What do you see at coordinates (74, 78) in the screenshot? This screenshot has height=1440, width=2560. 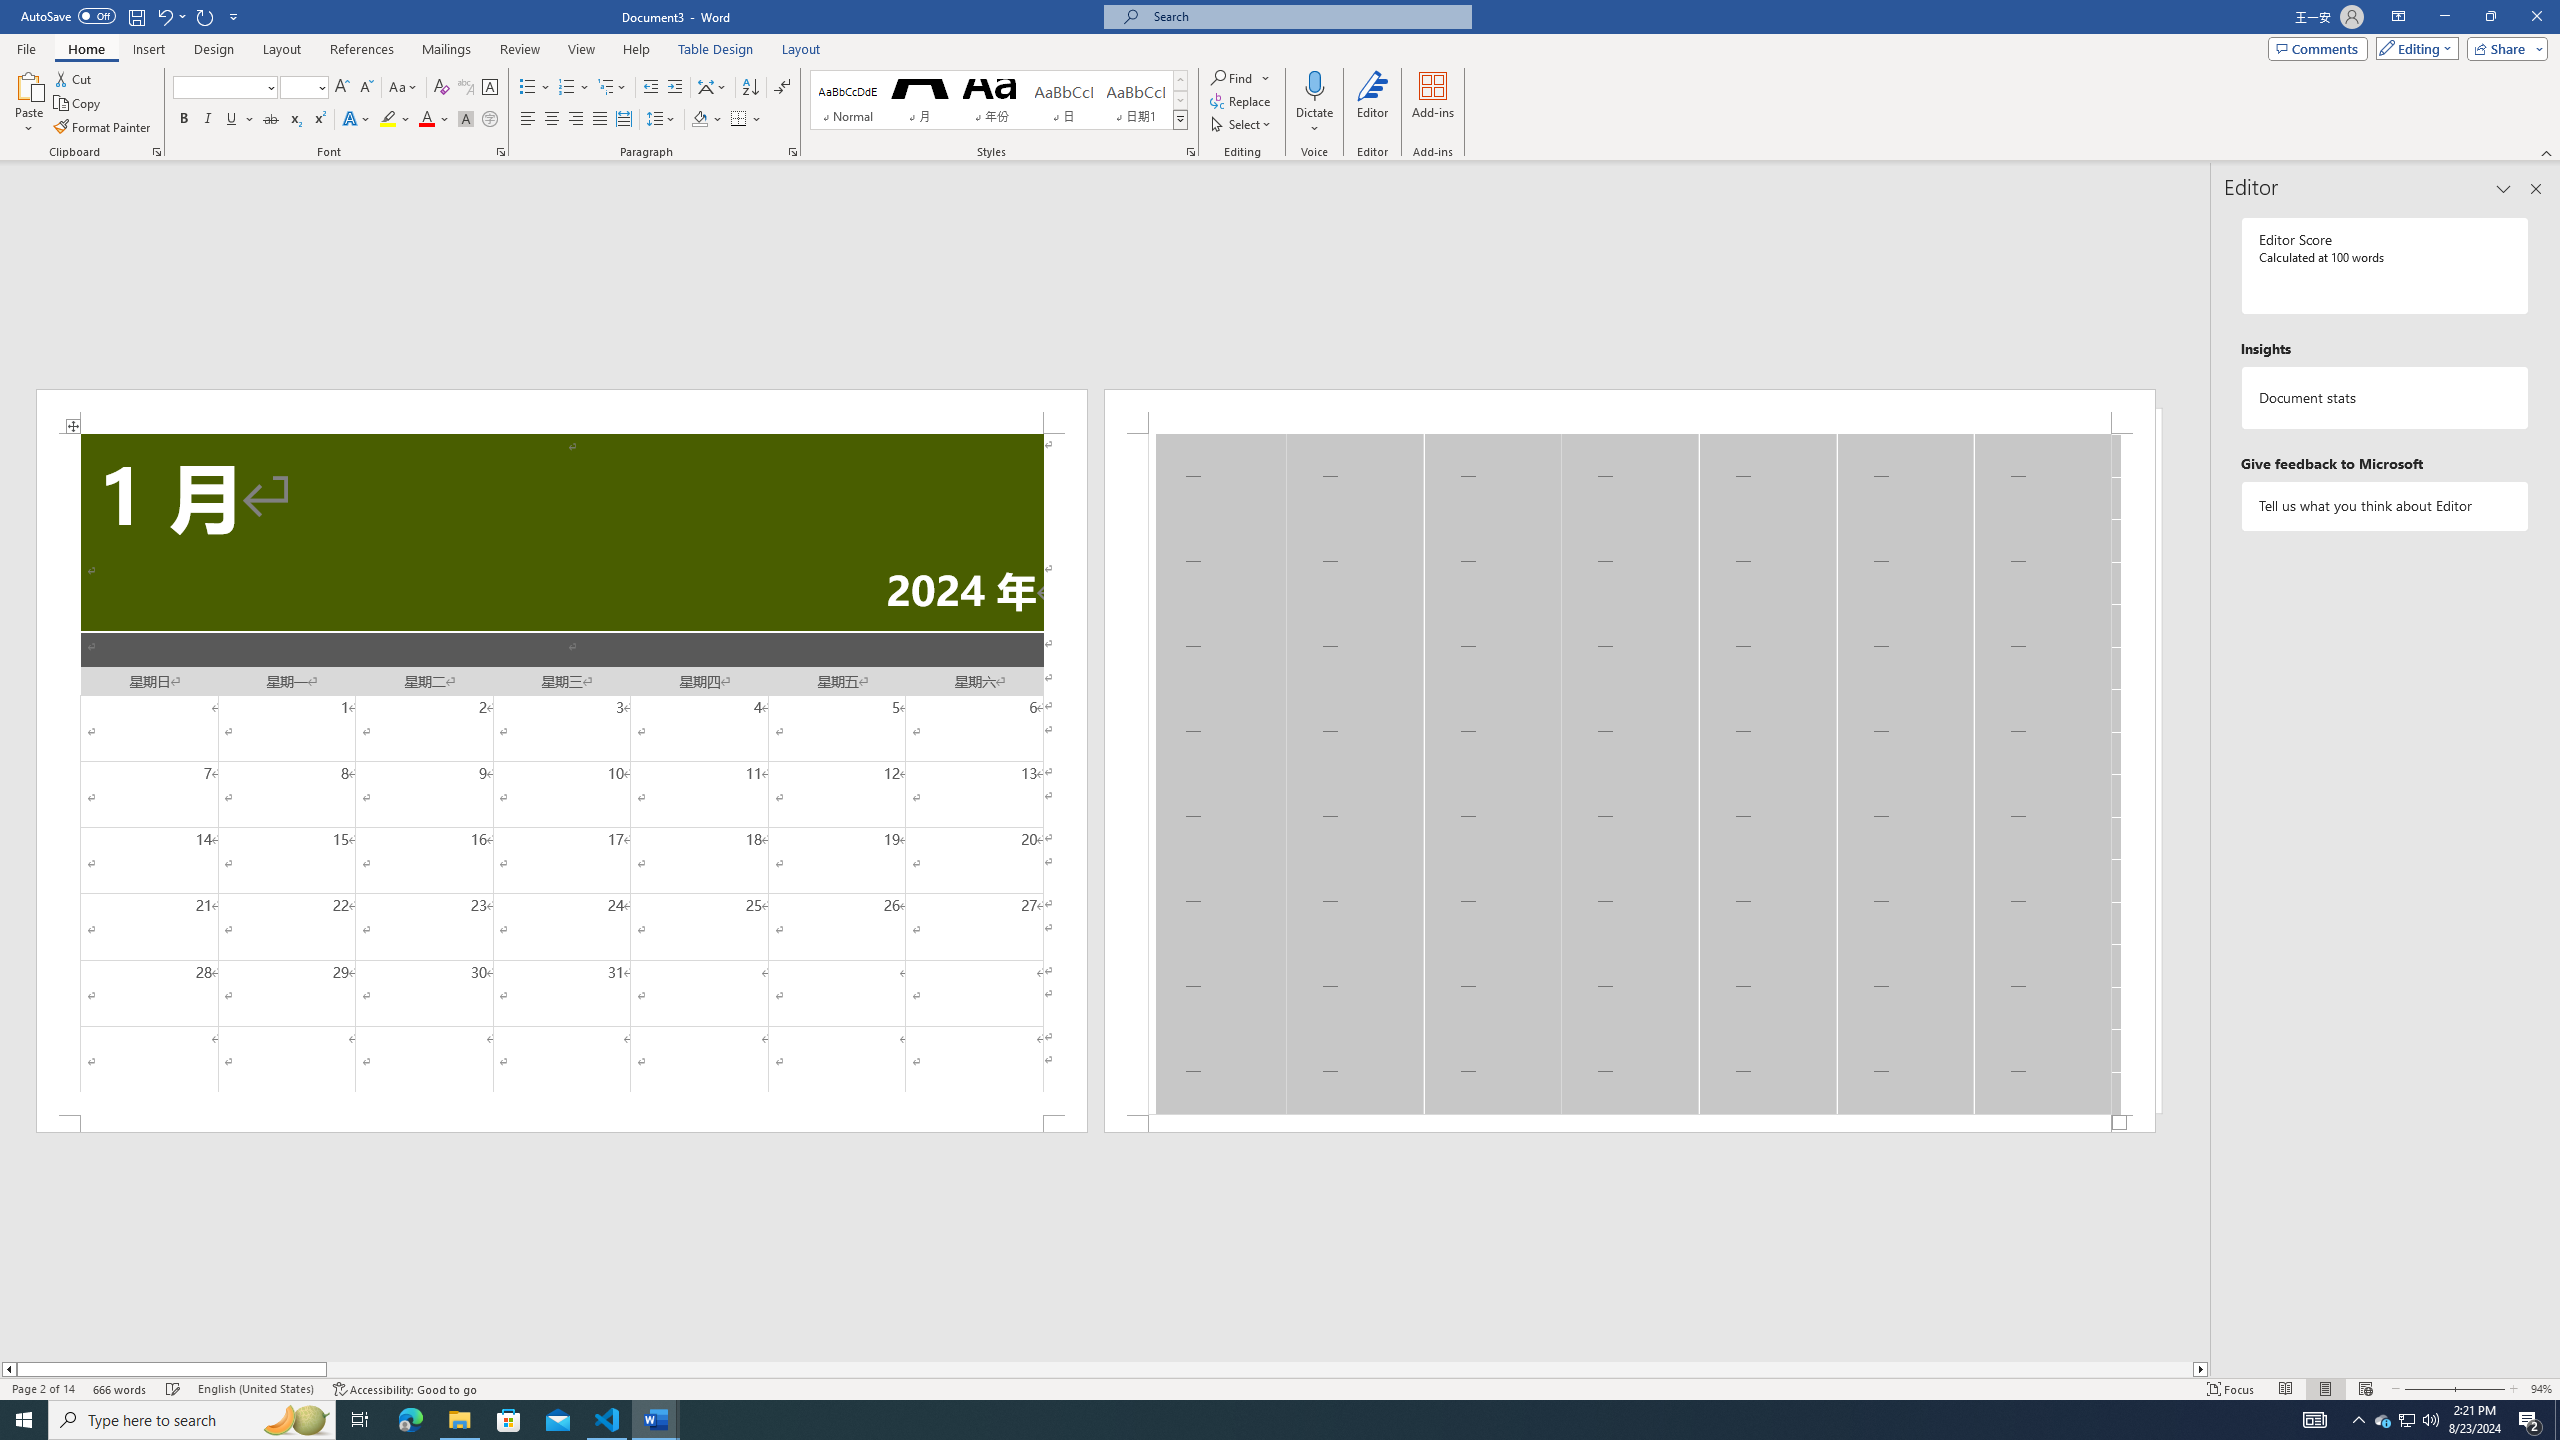 I see `Cut` at bounding box center [74, 78].